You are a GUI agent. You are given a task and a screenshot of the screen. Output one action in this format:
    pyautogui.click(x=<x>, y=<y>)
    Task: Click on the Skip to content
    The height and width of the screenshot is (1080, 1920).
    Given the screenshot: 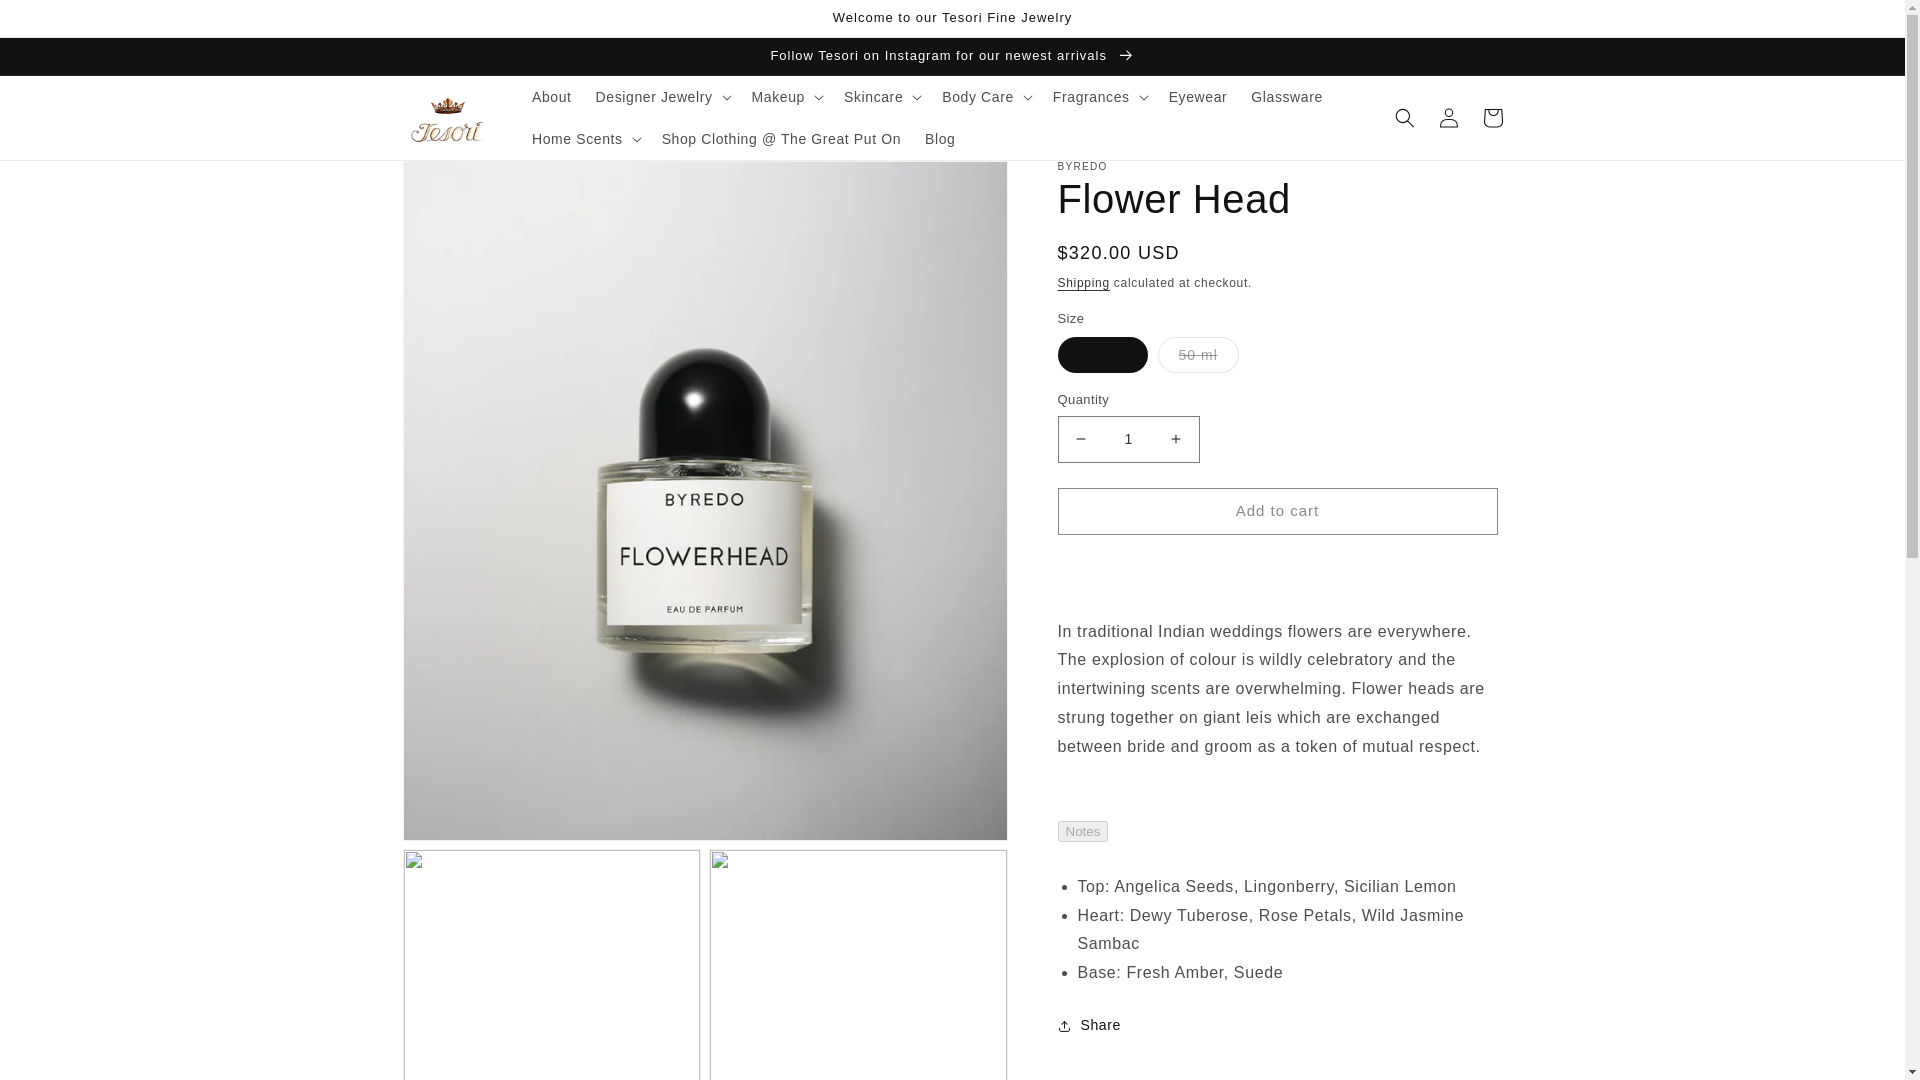 What is the action you would take?
    pyautogui.click(x=60, y=23)
    